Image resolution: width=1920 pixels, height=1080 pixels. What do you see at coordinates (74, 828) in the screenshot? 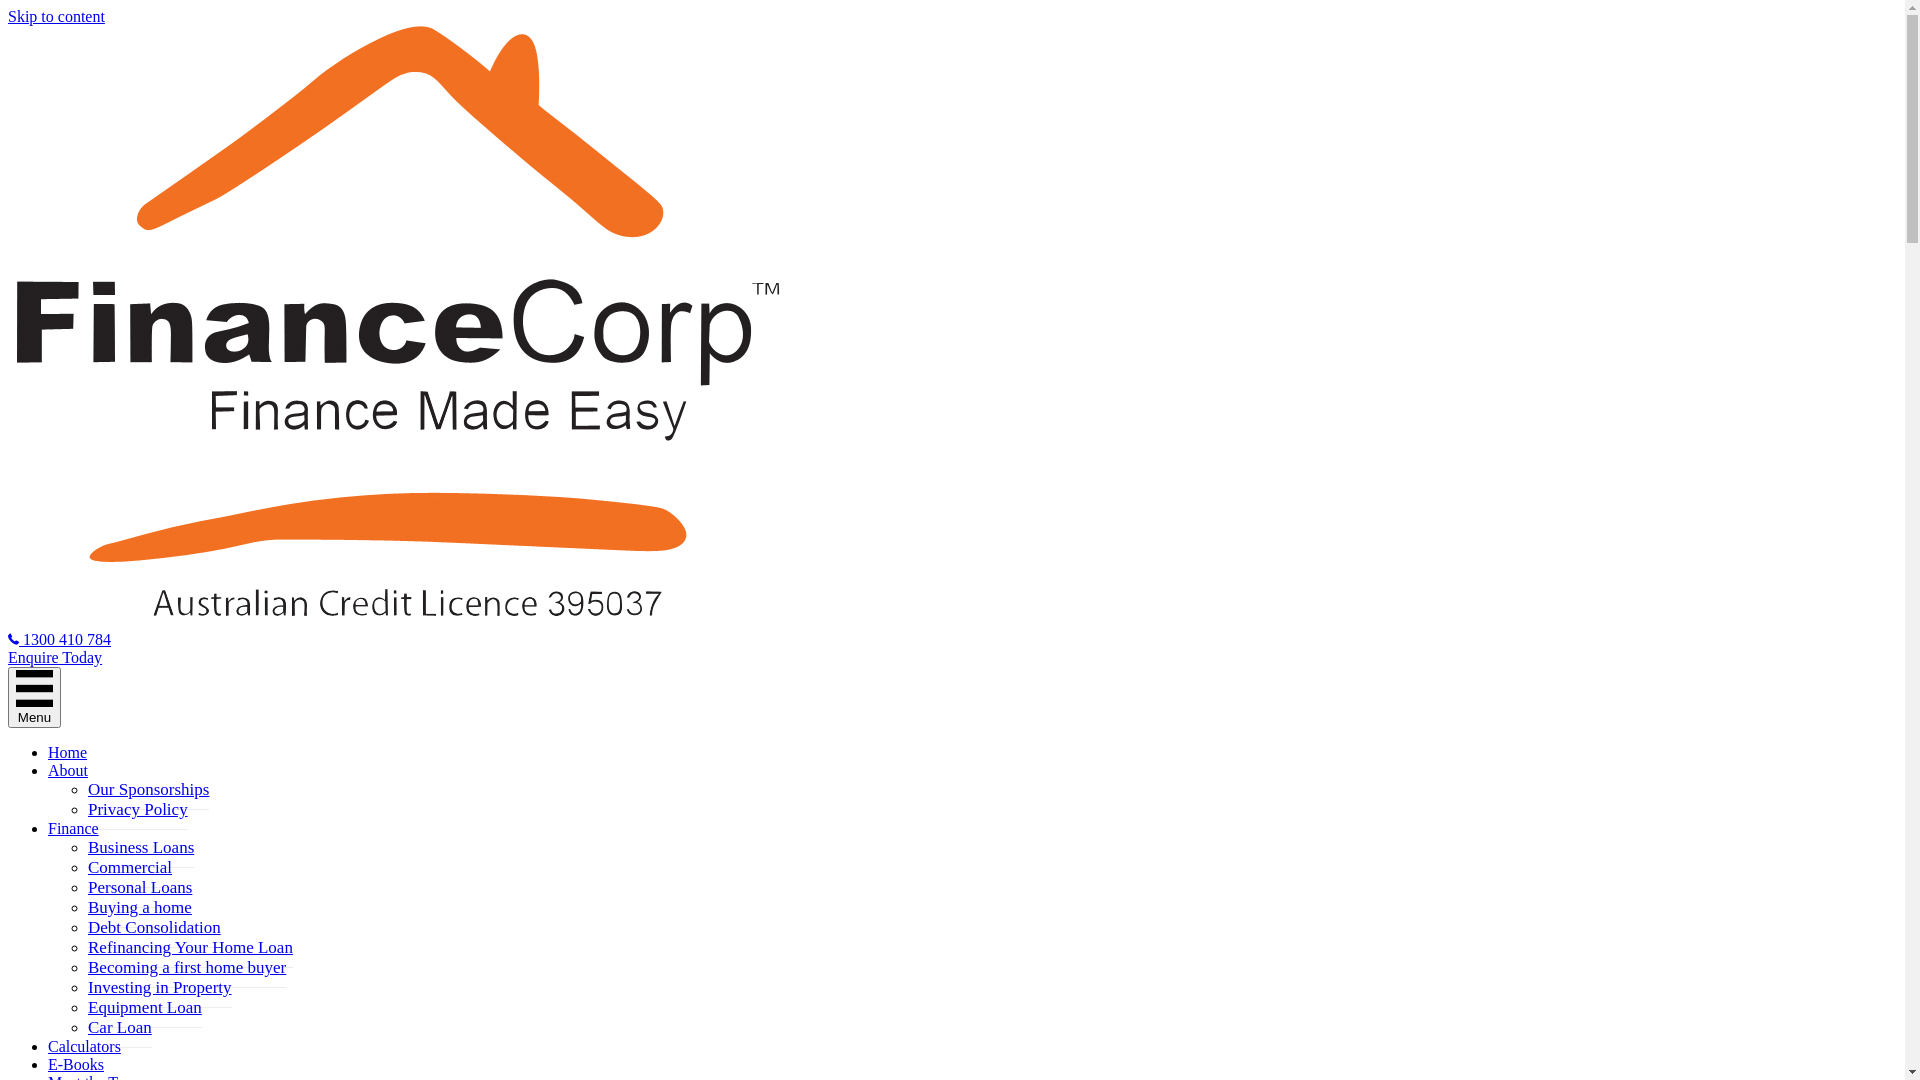
I see `Finance` at bounding box center [74, 828].